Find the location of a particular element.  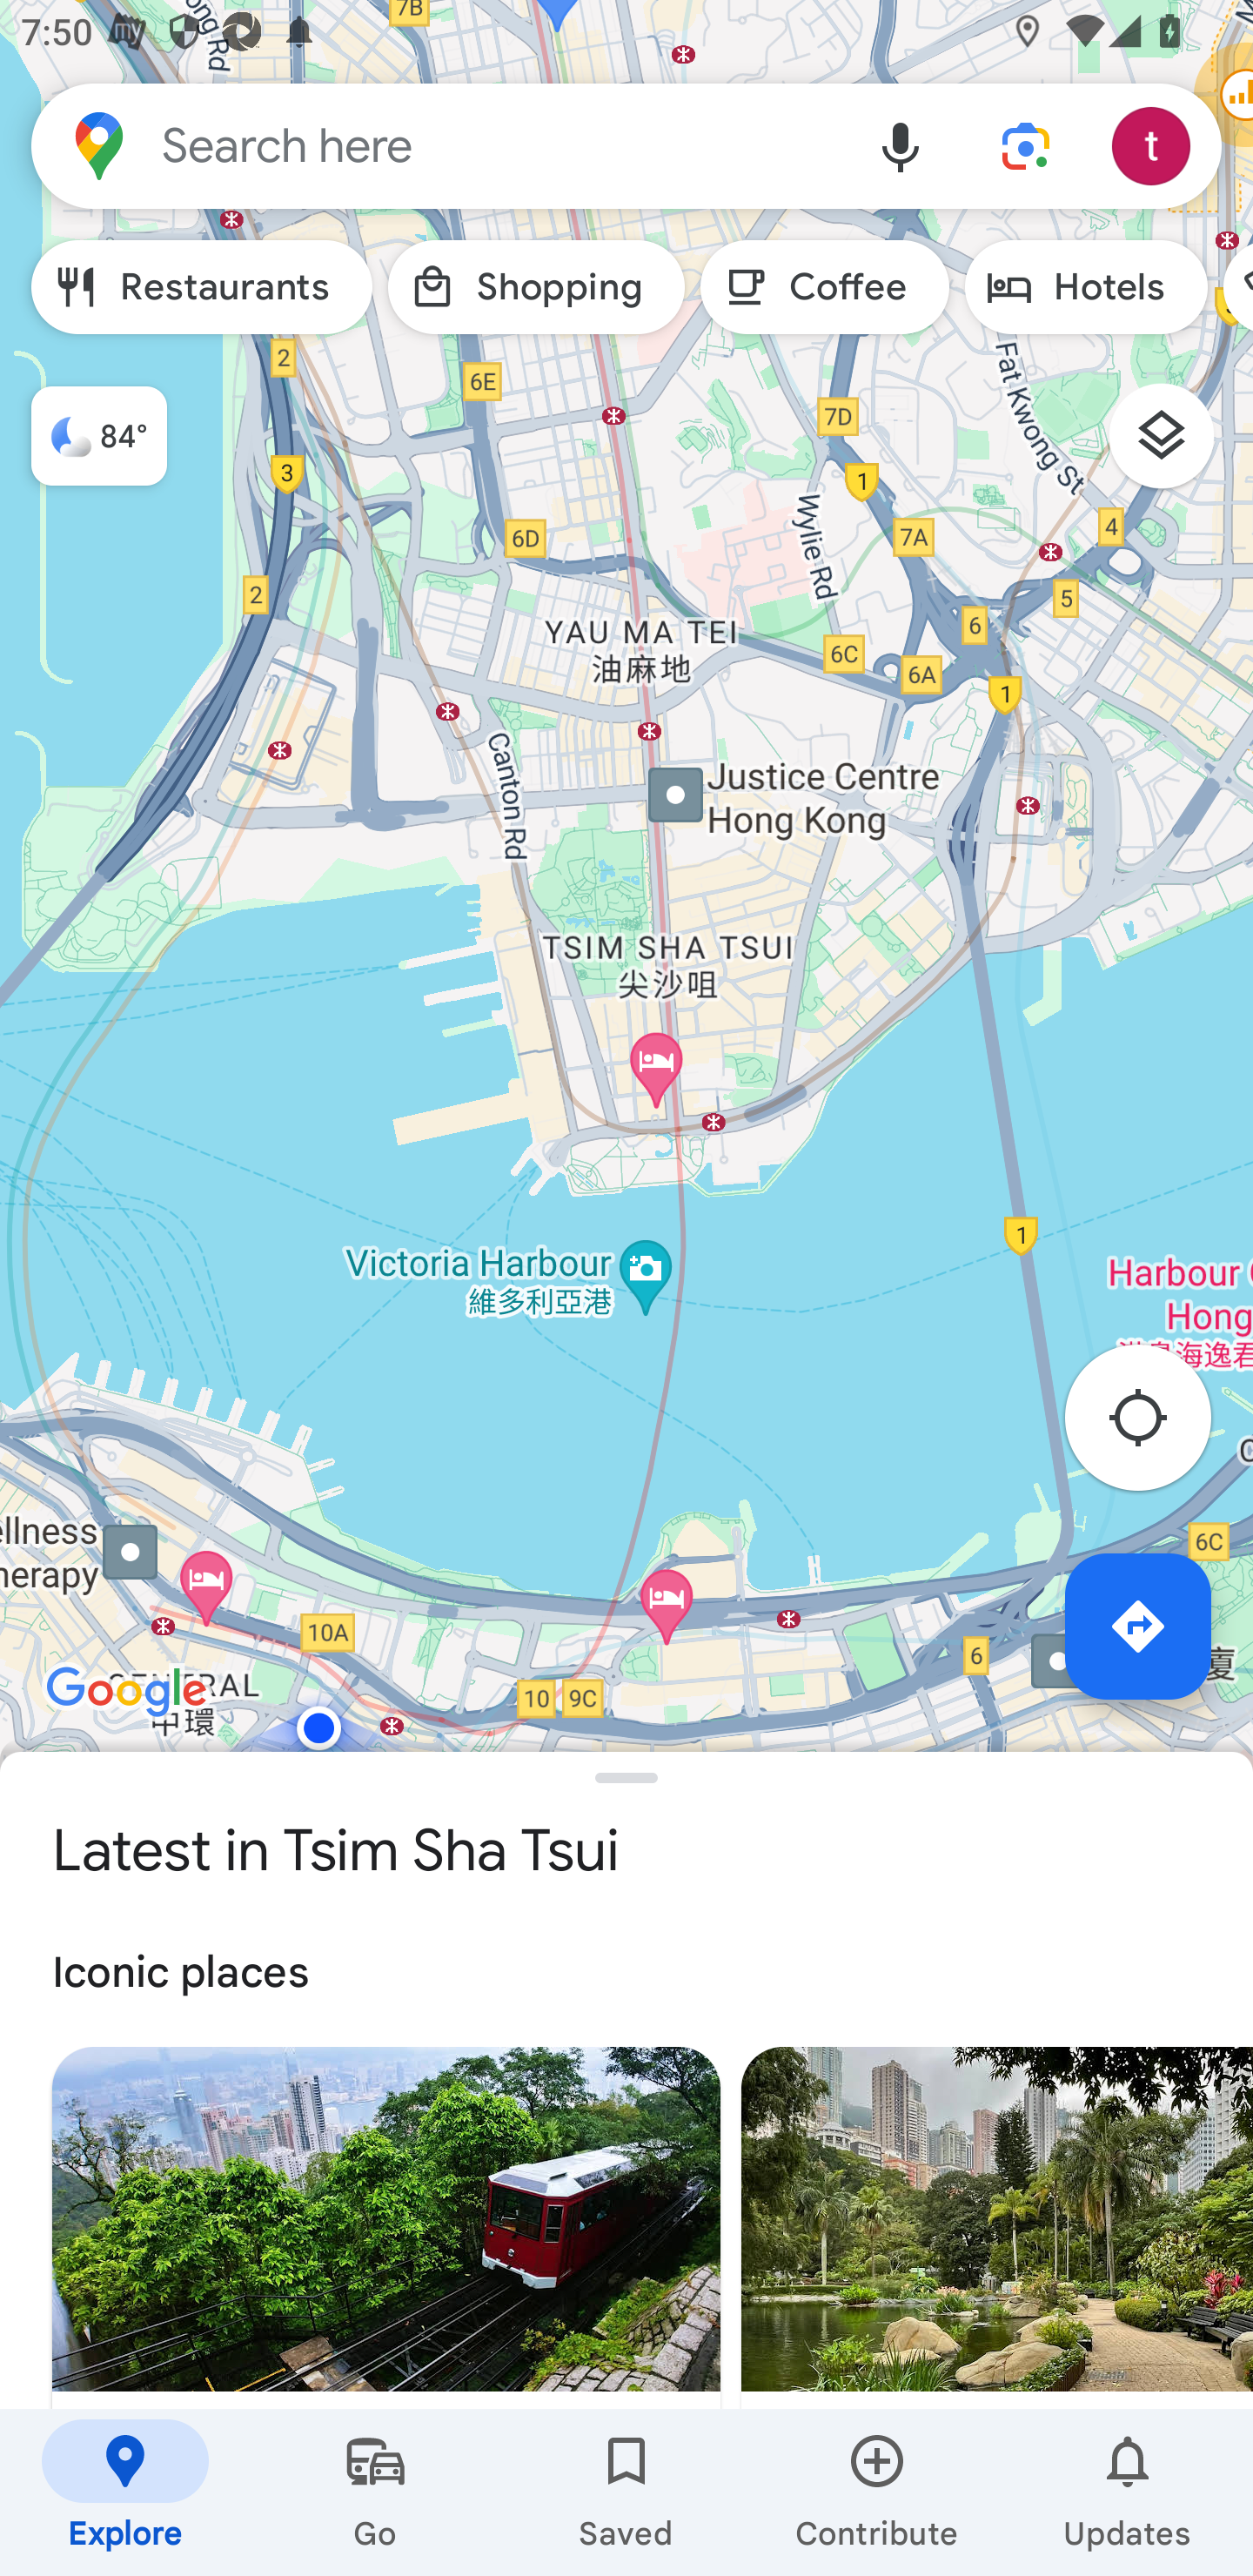

Shopping Search for Shopping is located at coordinates (536, 287).